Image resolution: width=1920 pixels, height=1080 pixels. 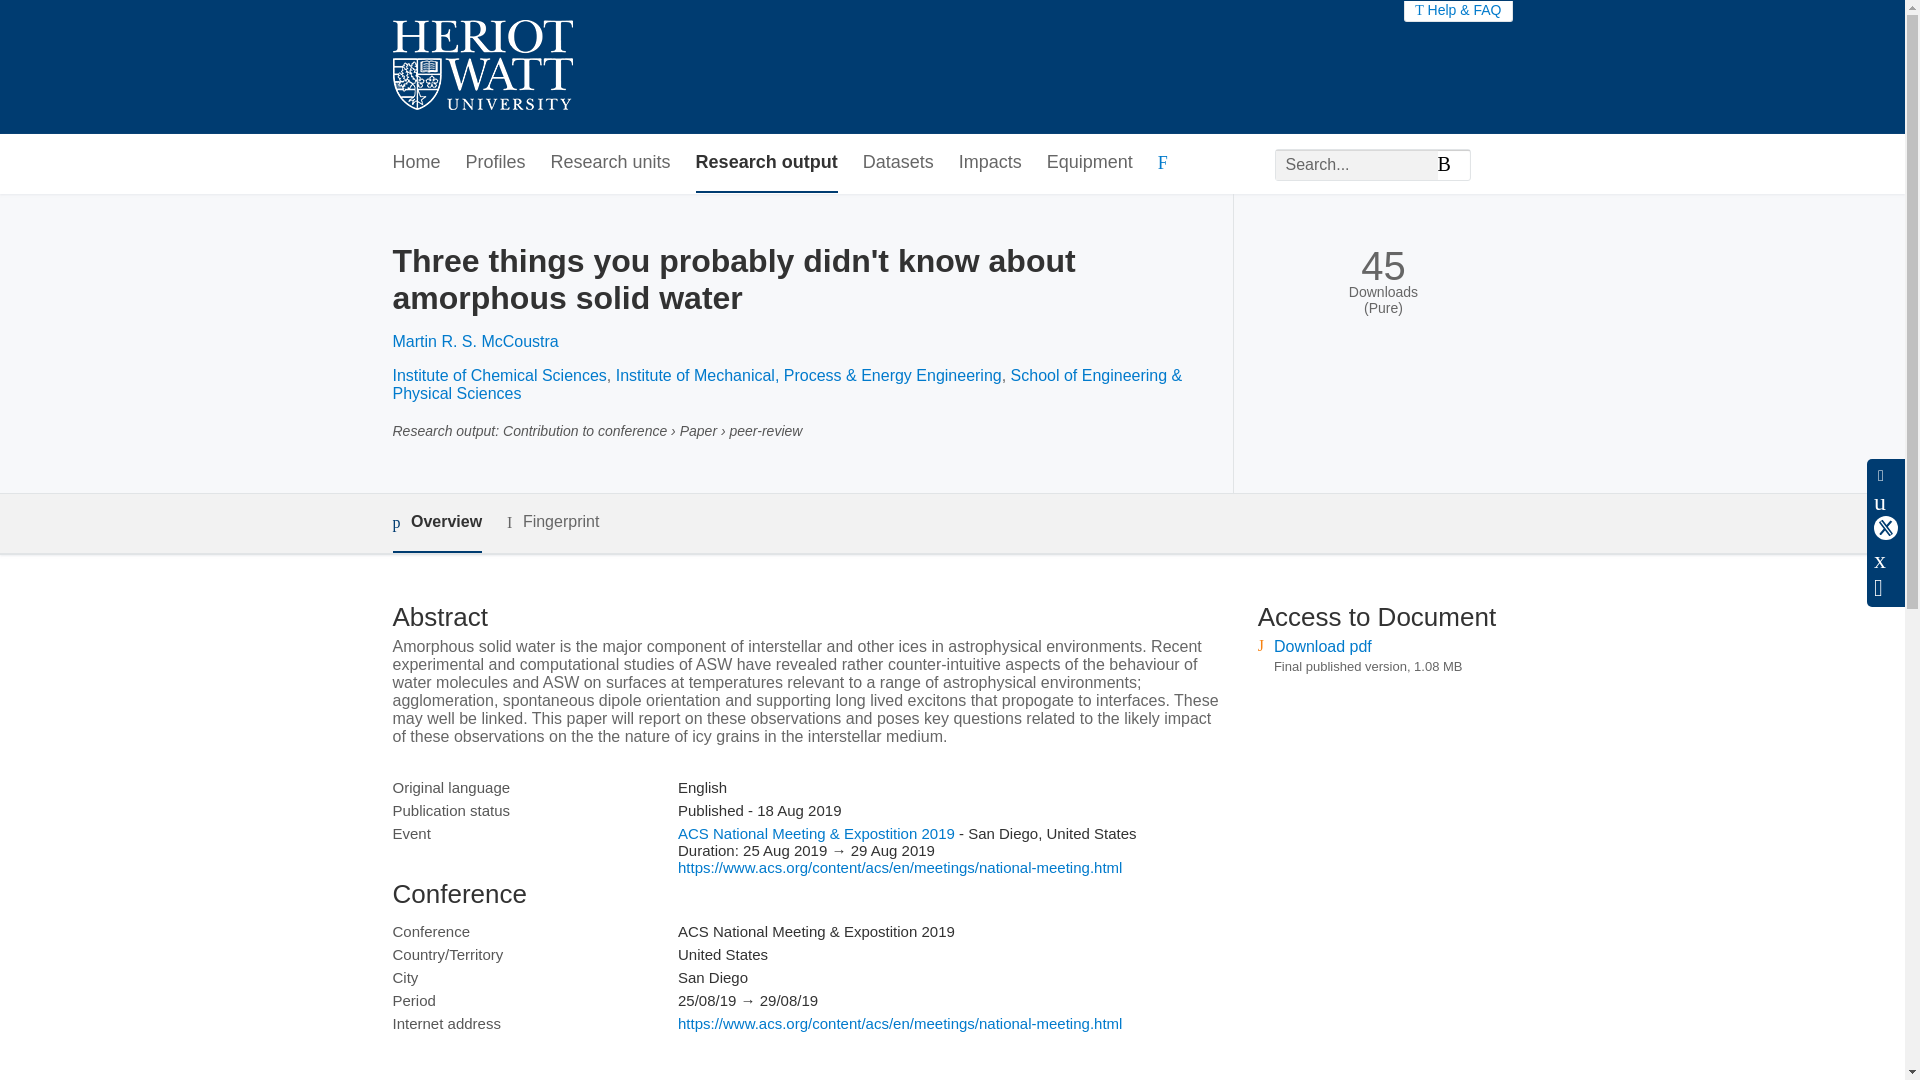 What do you see at coordinates (898, 163) in the screenshot?
I see `Datasets` at bounding box center [898, 163].